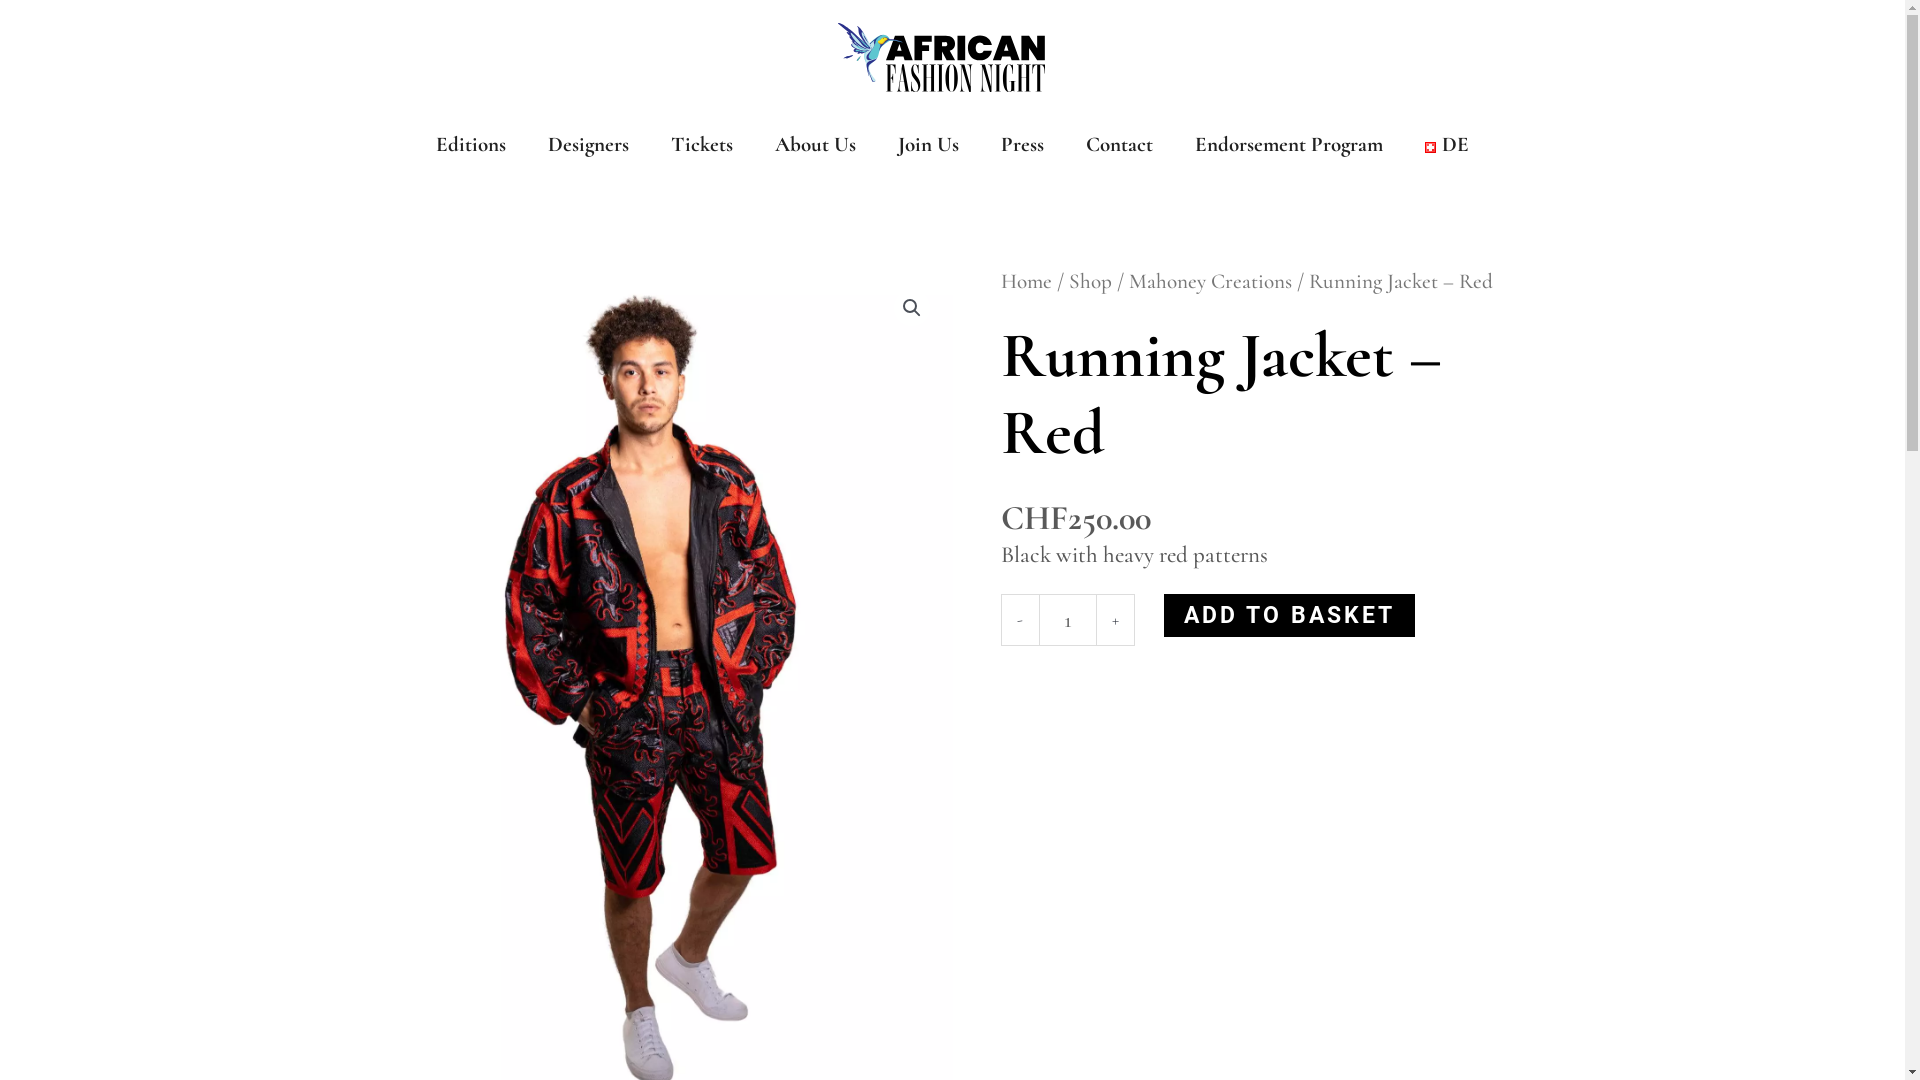 The height and width of the screenshot is (1080, 1920). Describe the element at coordinates (1290, 616) in the screenshot. I see `ADD TO BASKET` at that location.